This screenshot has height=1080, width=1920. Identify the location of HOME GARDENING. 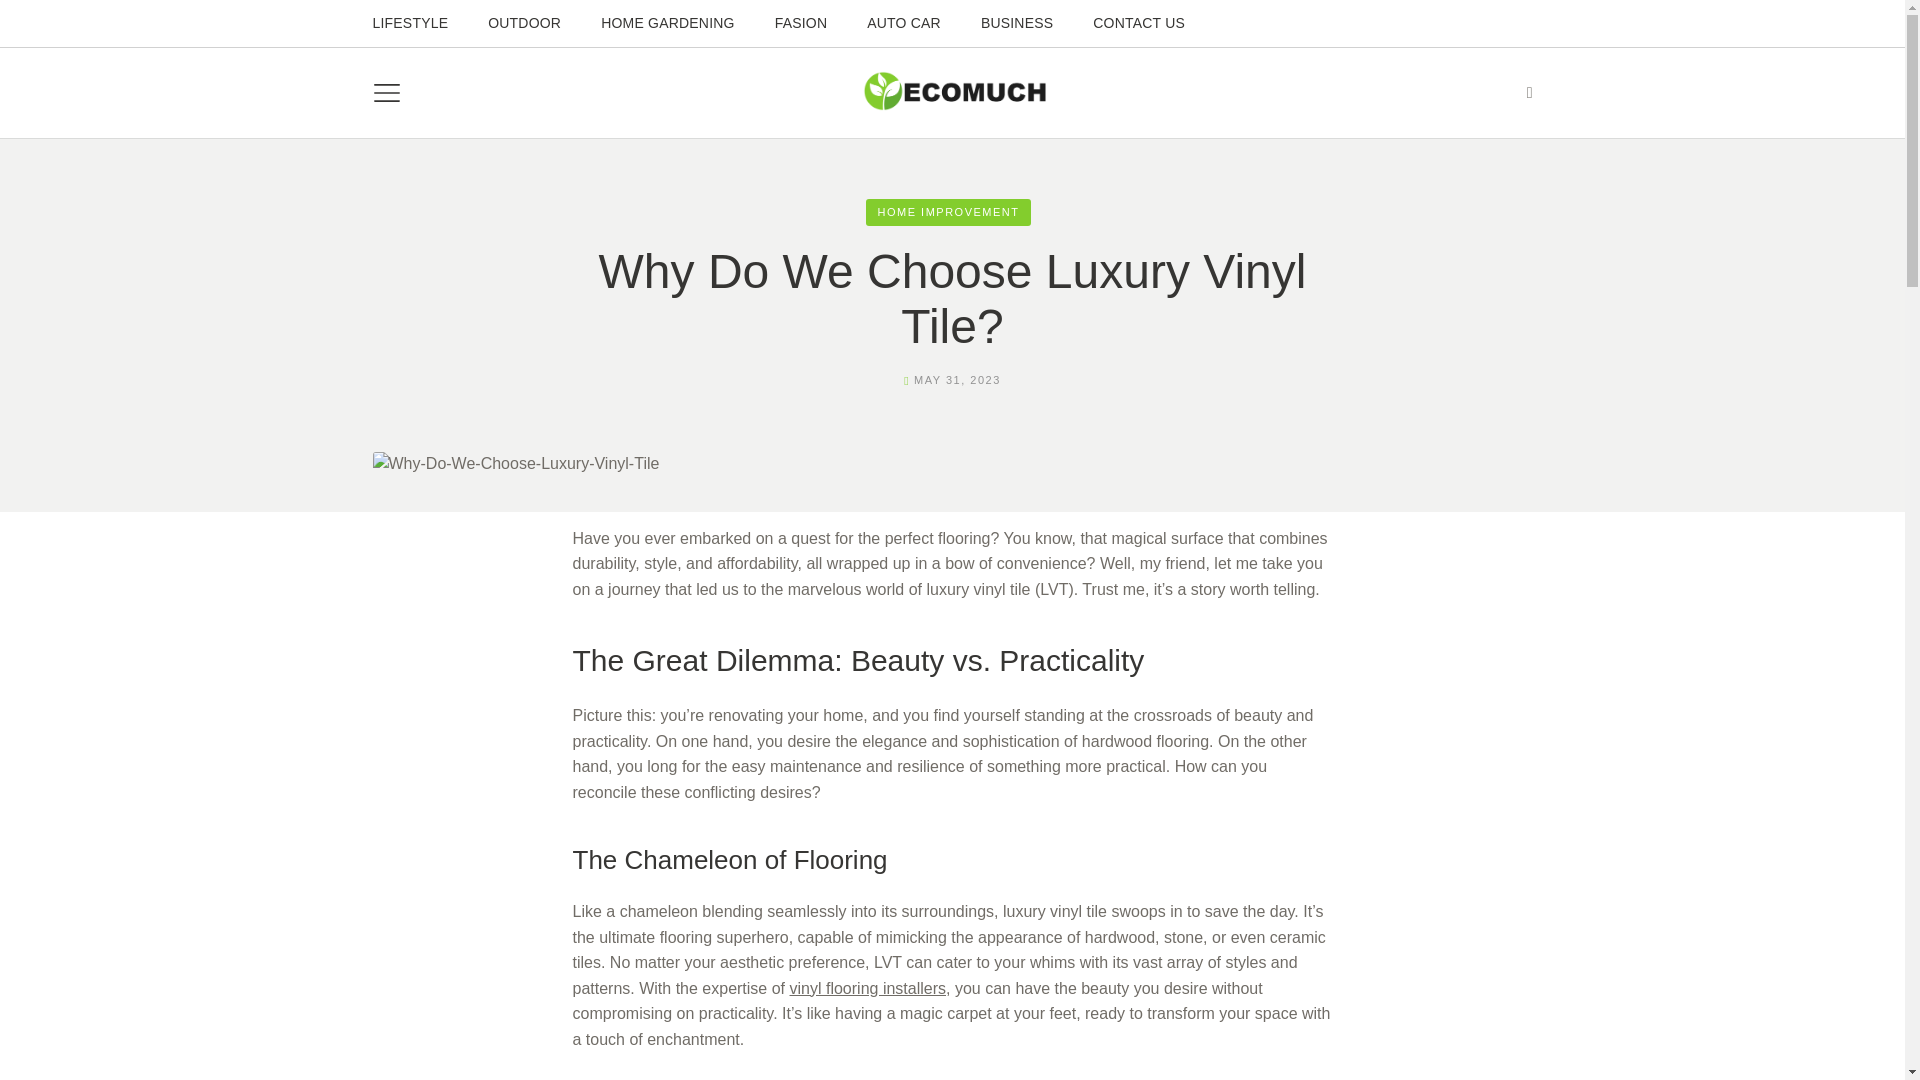
(667, 22).